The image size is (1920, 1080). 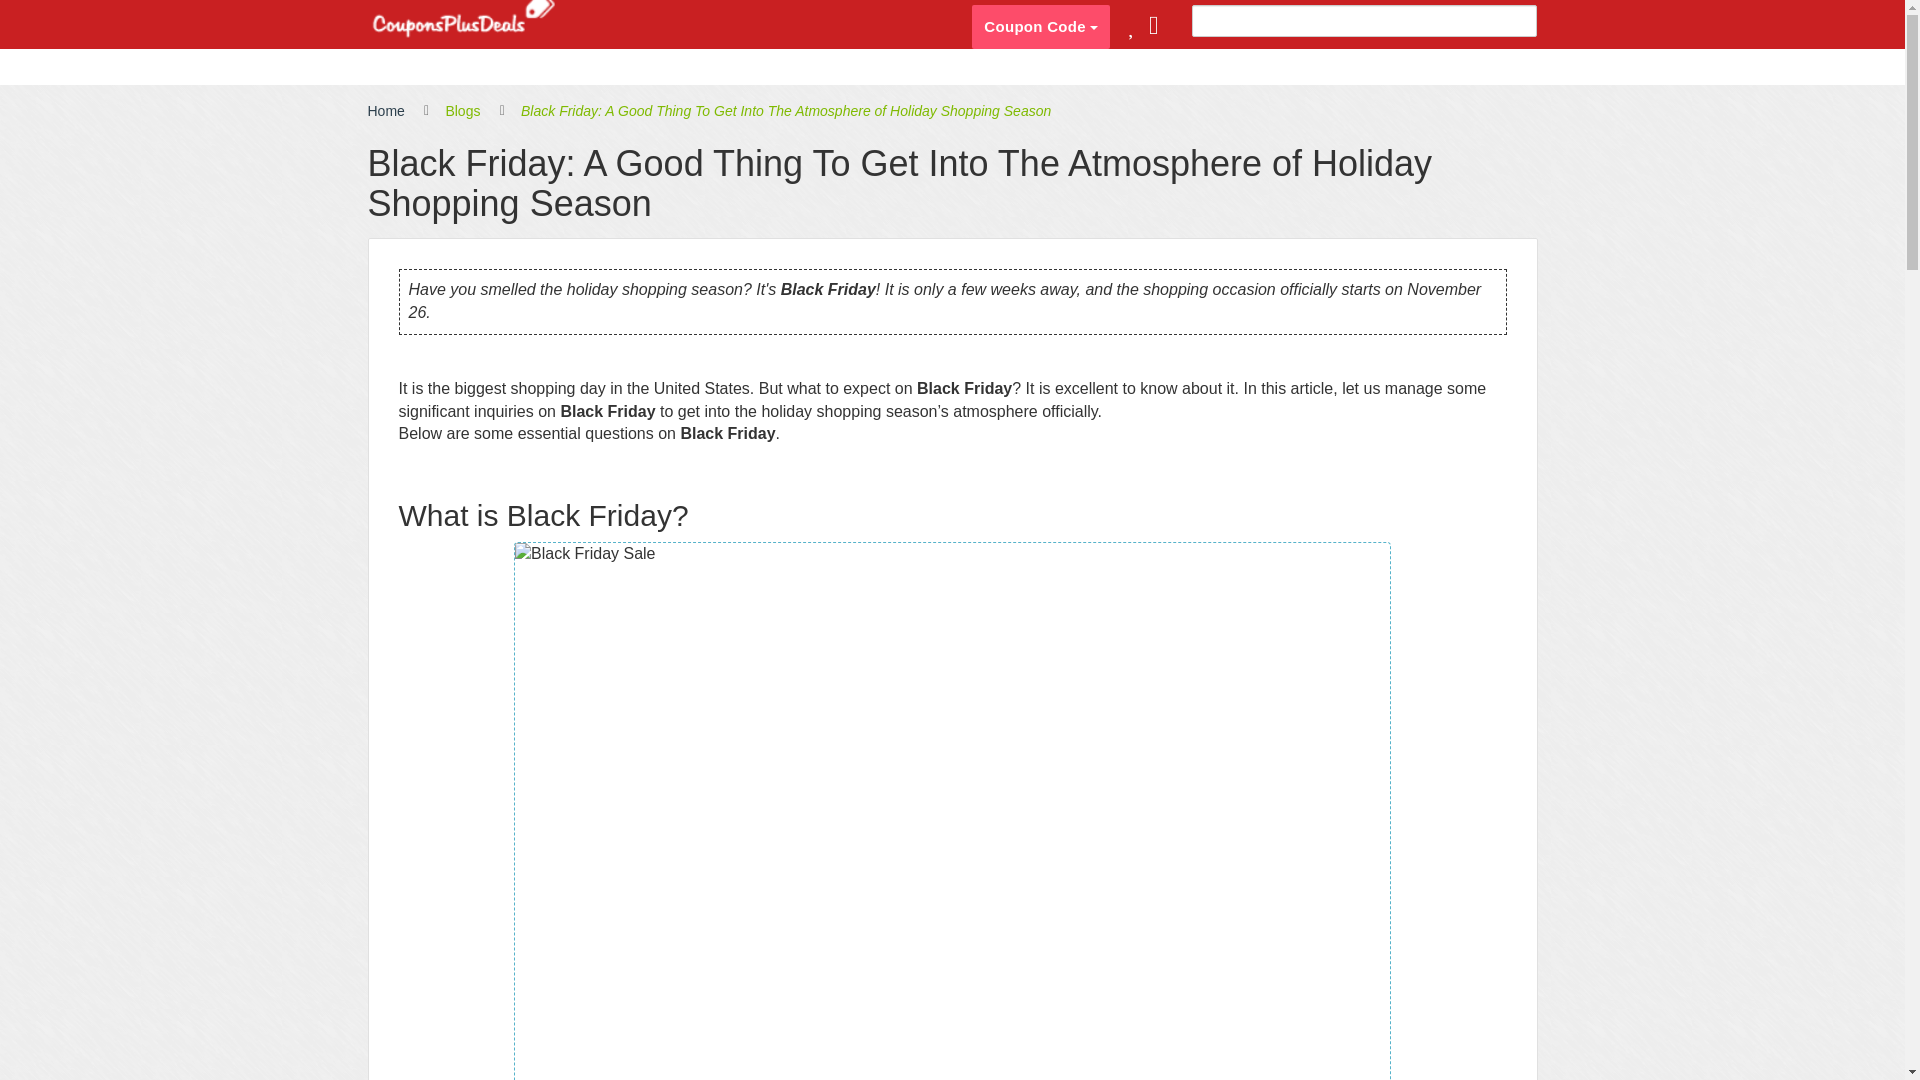 I want to click on Coupon Code, so click(x=1040, y=26).